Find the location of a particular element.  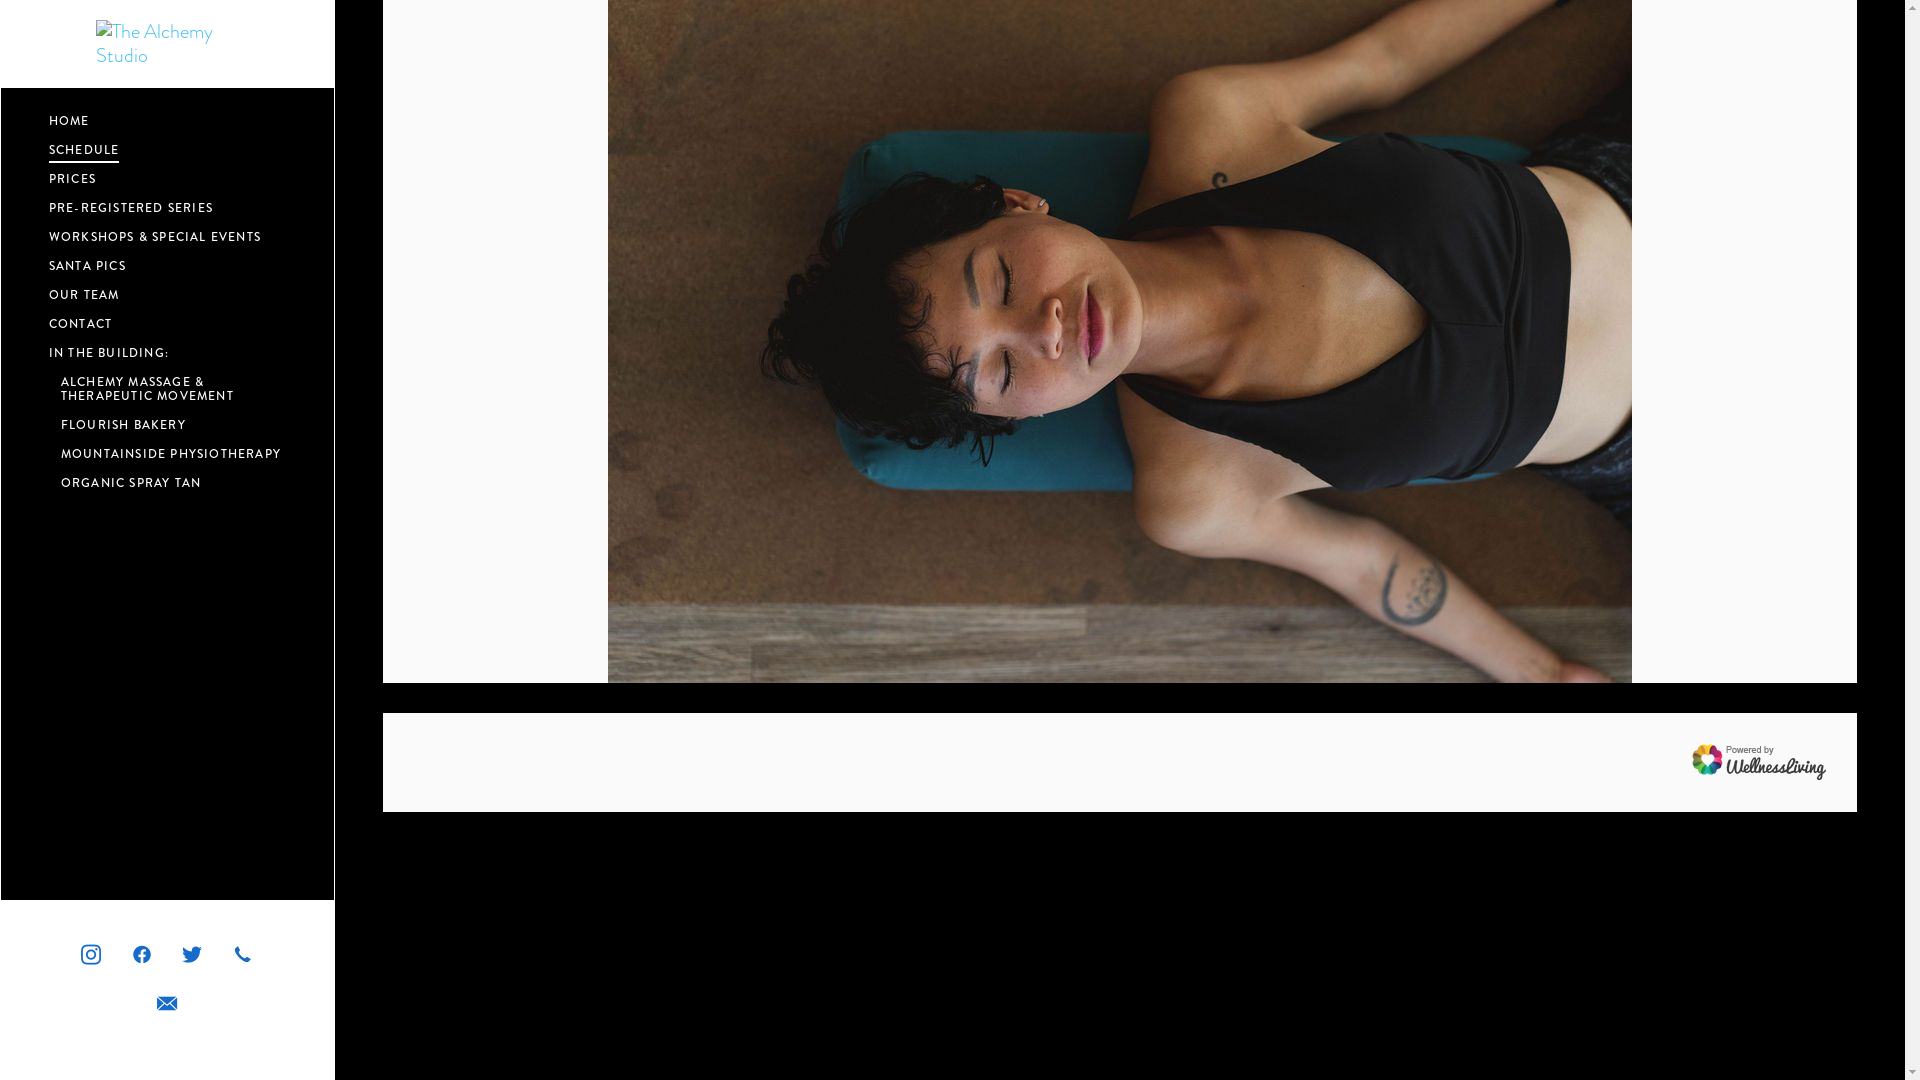

PRICES is located at coordinates (72, 178).